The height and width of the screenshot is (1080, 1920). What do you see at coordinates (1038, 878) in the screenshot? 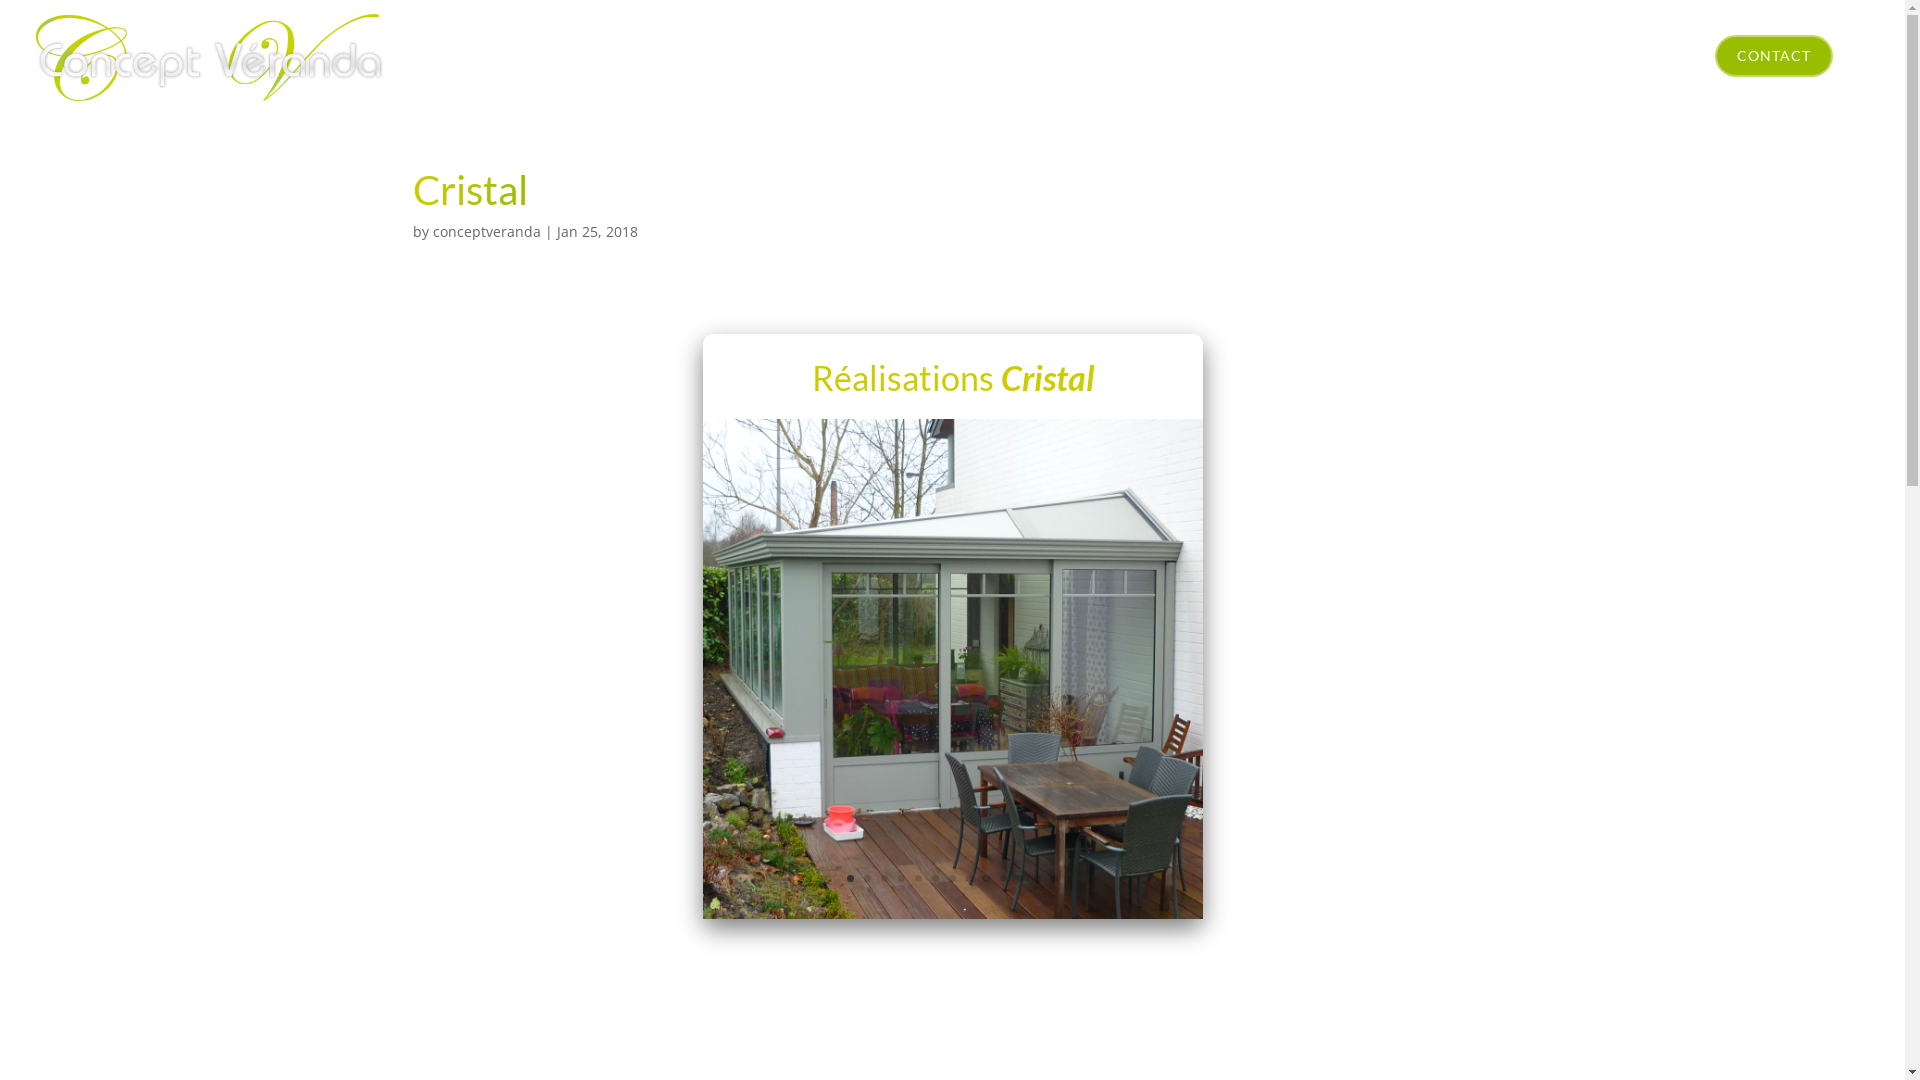
I see `12` at bounding box center [1038, 878].